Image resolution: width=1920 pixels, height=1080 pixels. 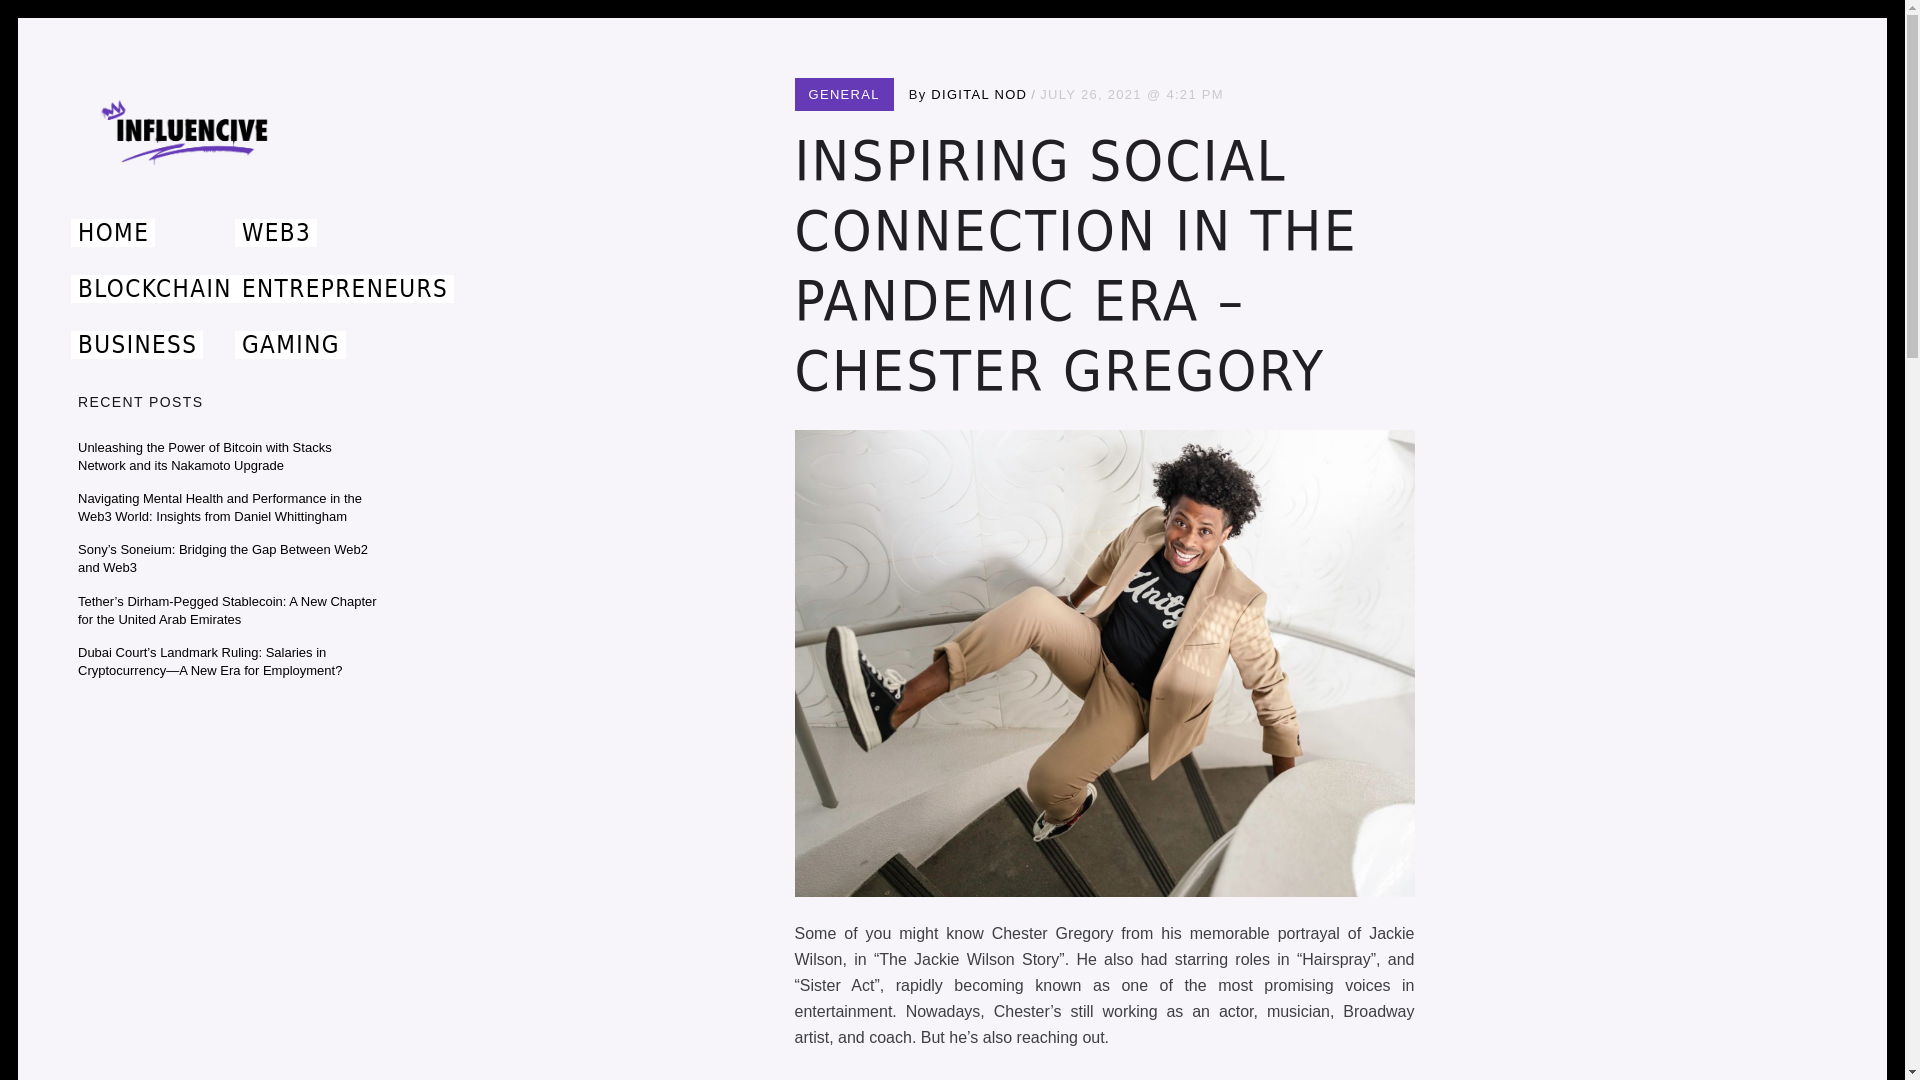 What do you see at coordinates (188, 209) in the screenshot?
I see `INFLUENCIVE` at bounding box center [188, 209].